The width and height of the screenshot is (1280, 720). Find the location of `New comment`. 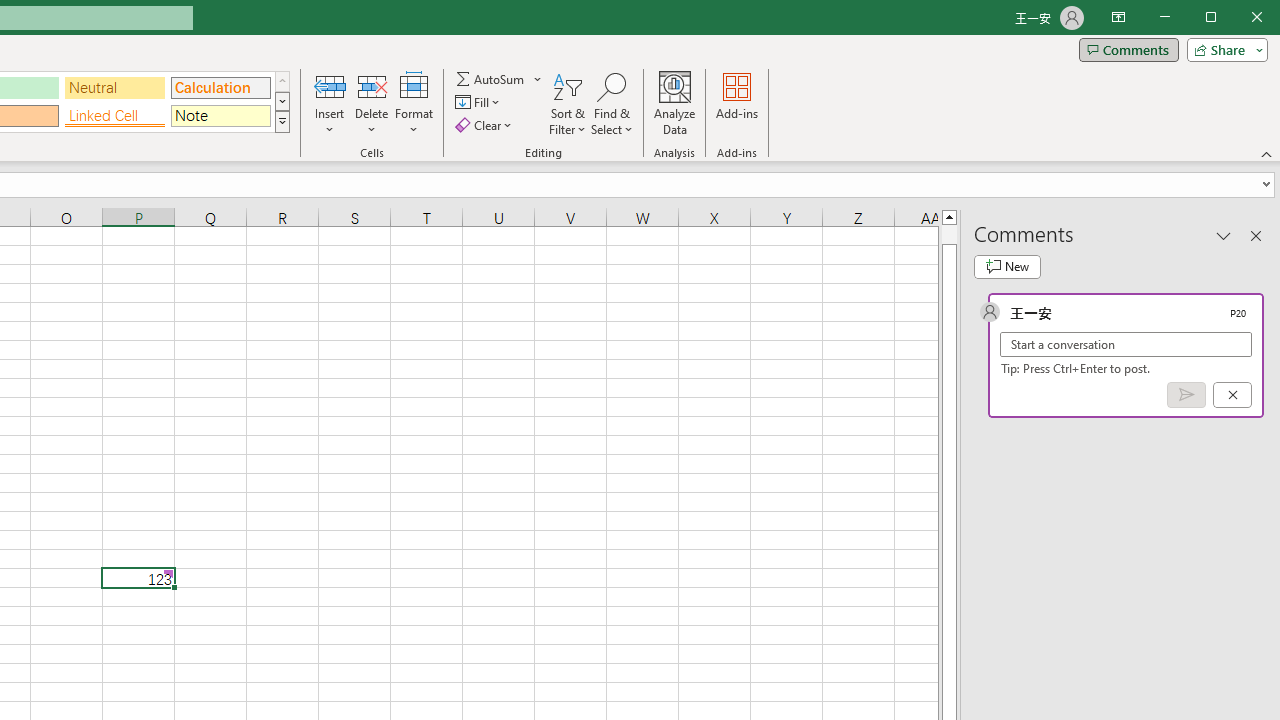

New comment is located at coordinates (1007, 266).